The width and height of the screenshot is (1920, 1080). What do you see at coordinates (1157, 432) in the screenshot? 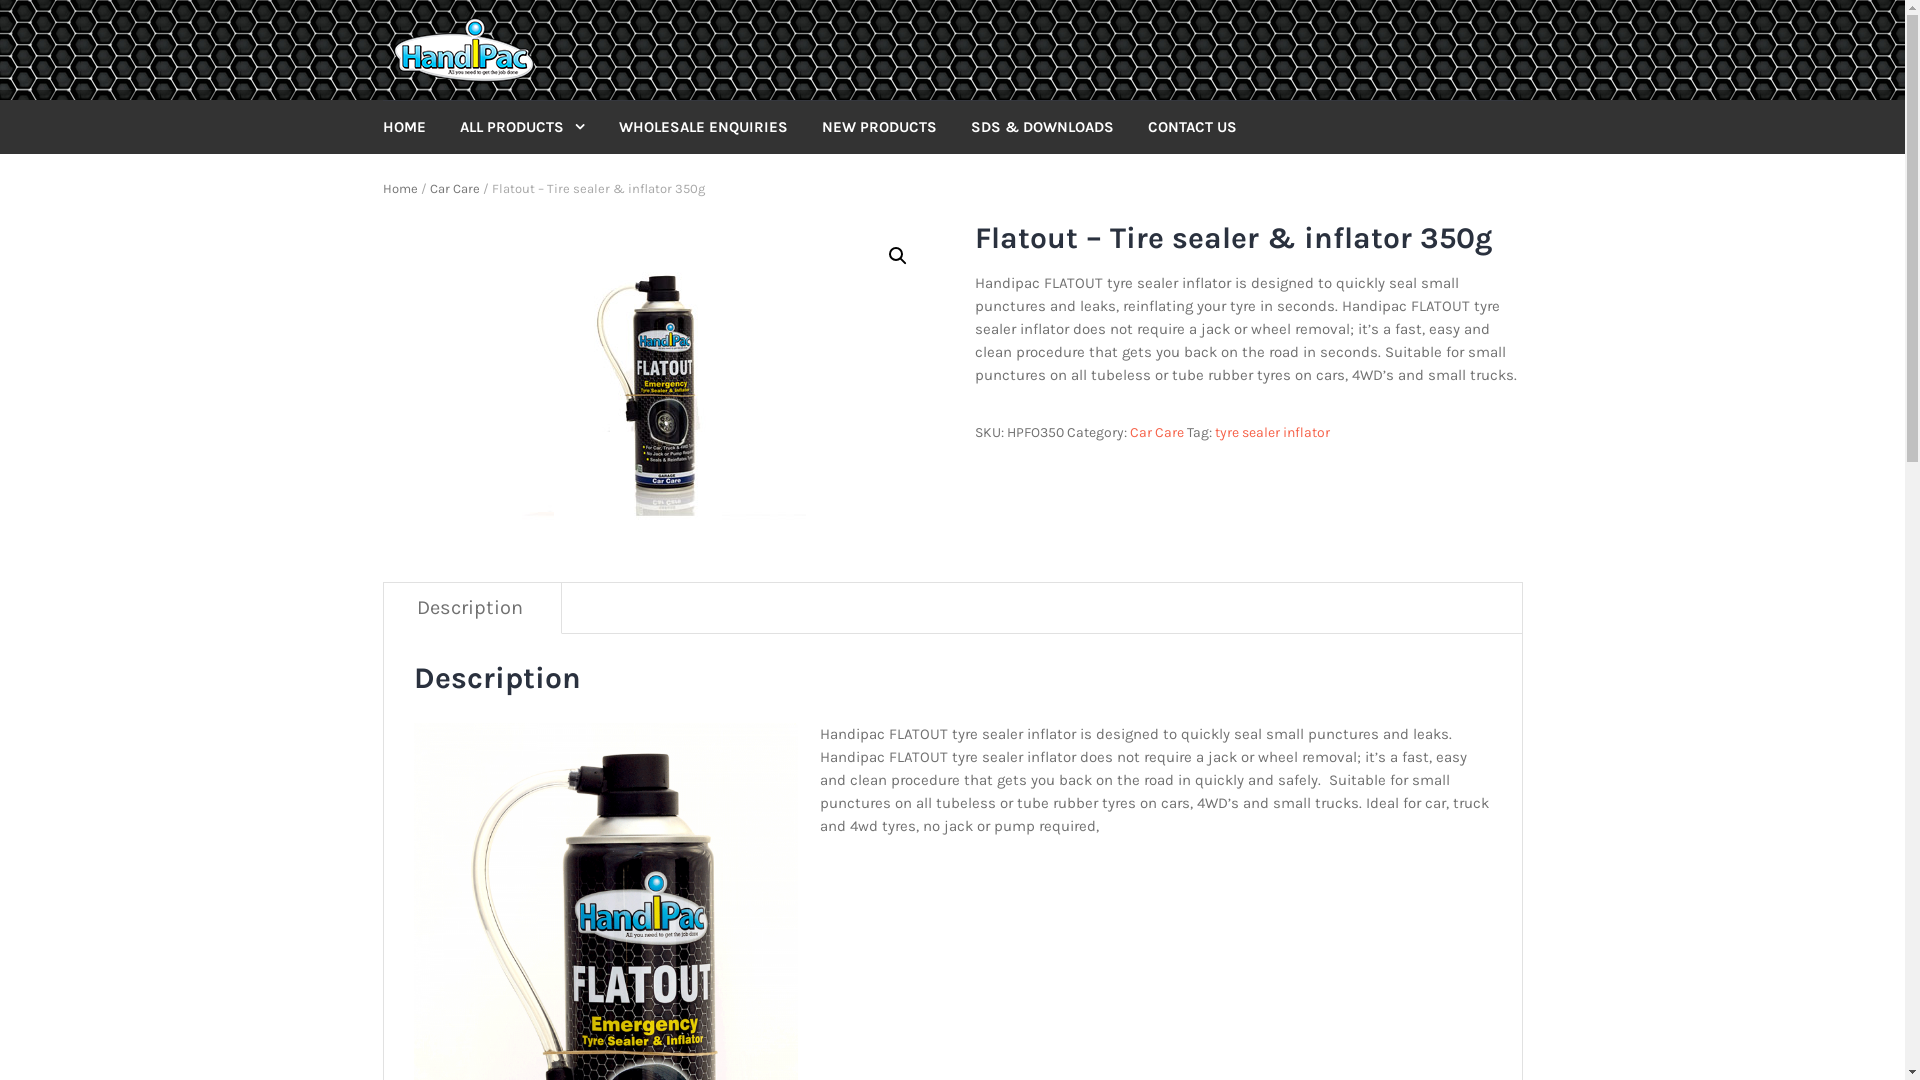
I see `Car Care` at bounding box center [1157, 432].